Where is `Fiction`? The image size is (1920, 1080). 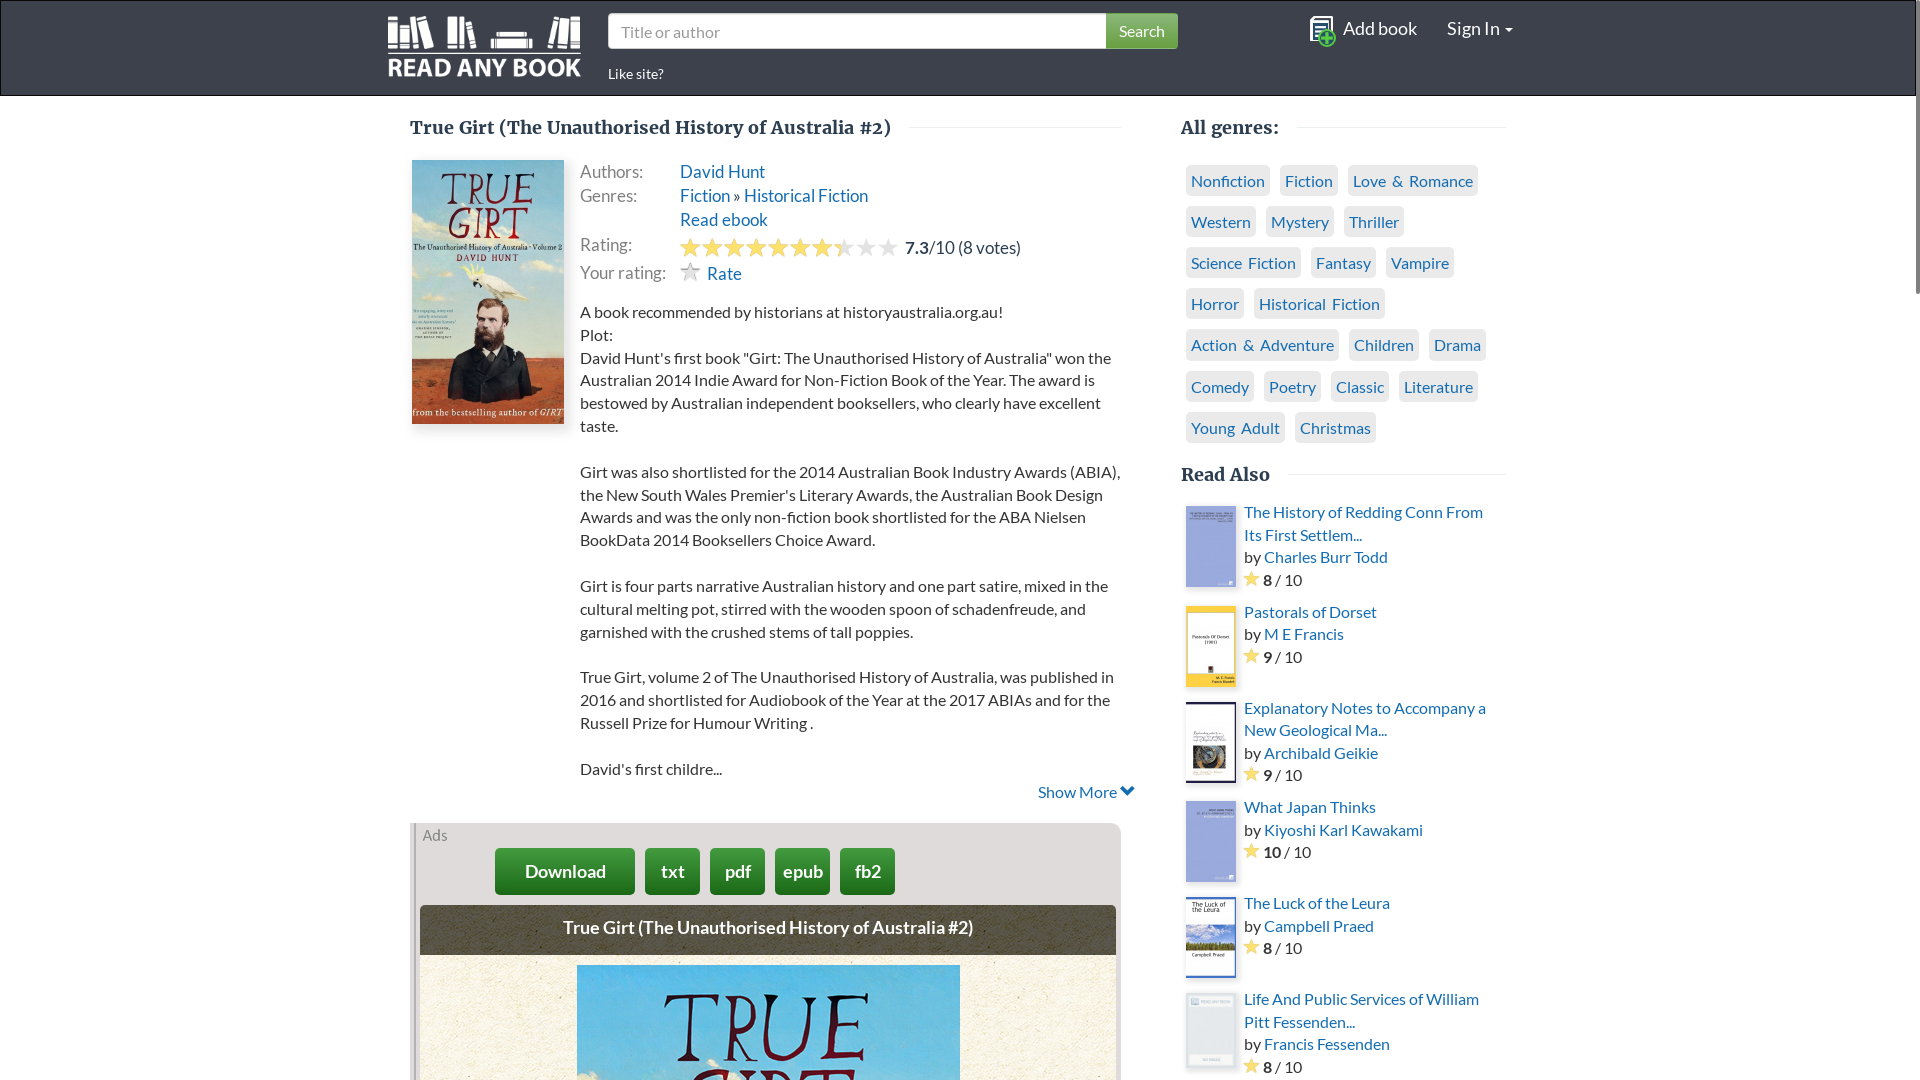 Fiction is located at coordinates (705, 196).